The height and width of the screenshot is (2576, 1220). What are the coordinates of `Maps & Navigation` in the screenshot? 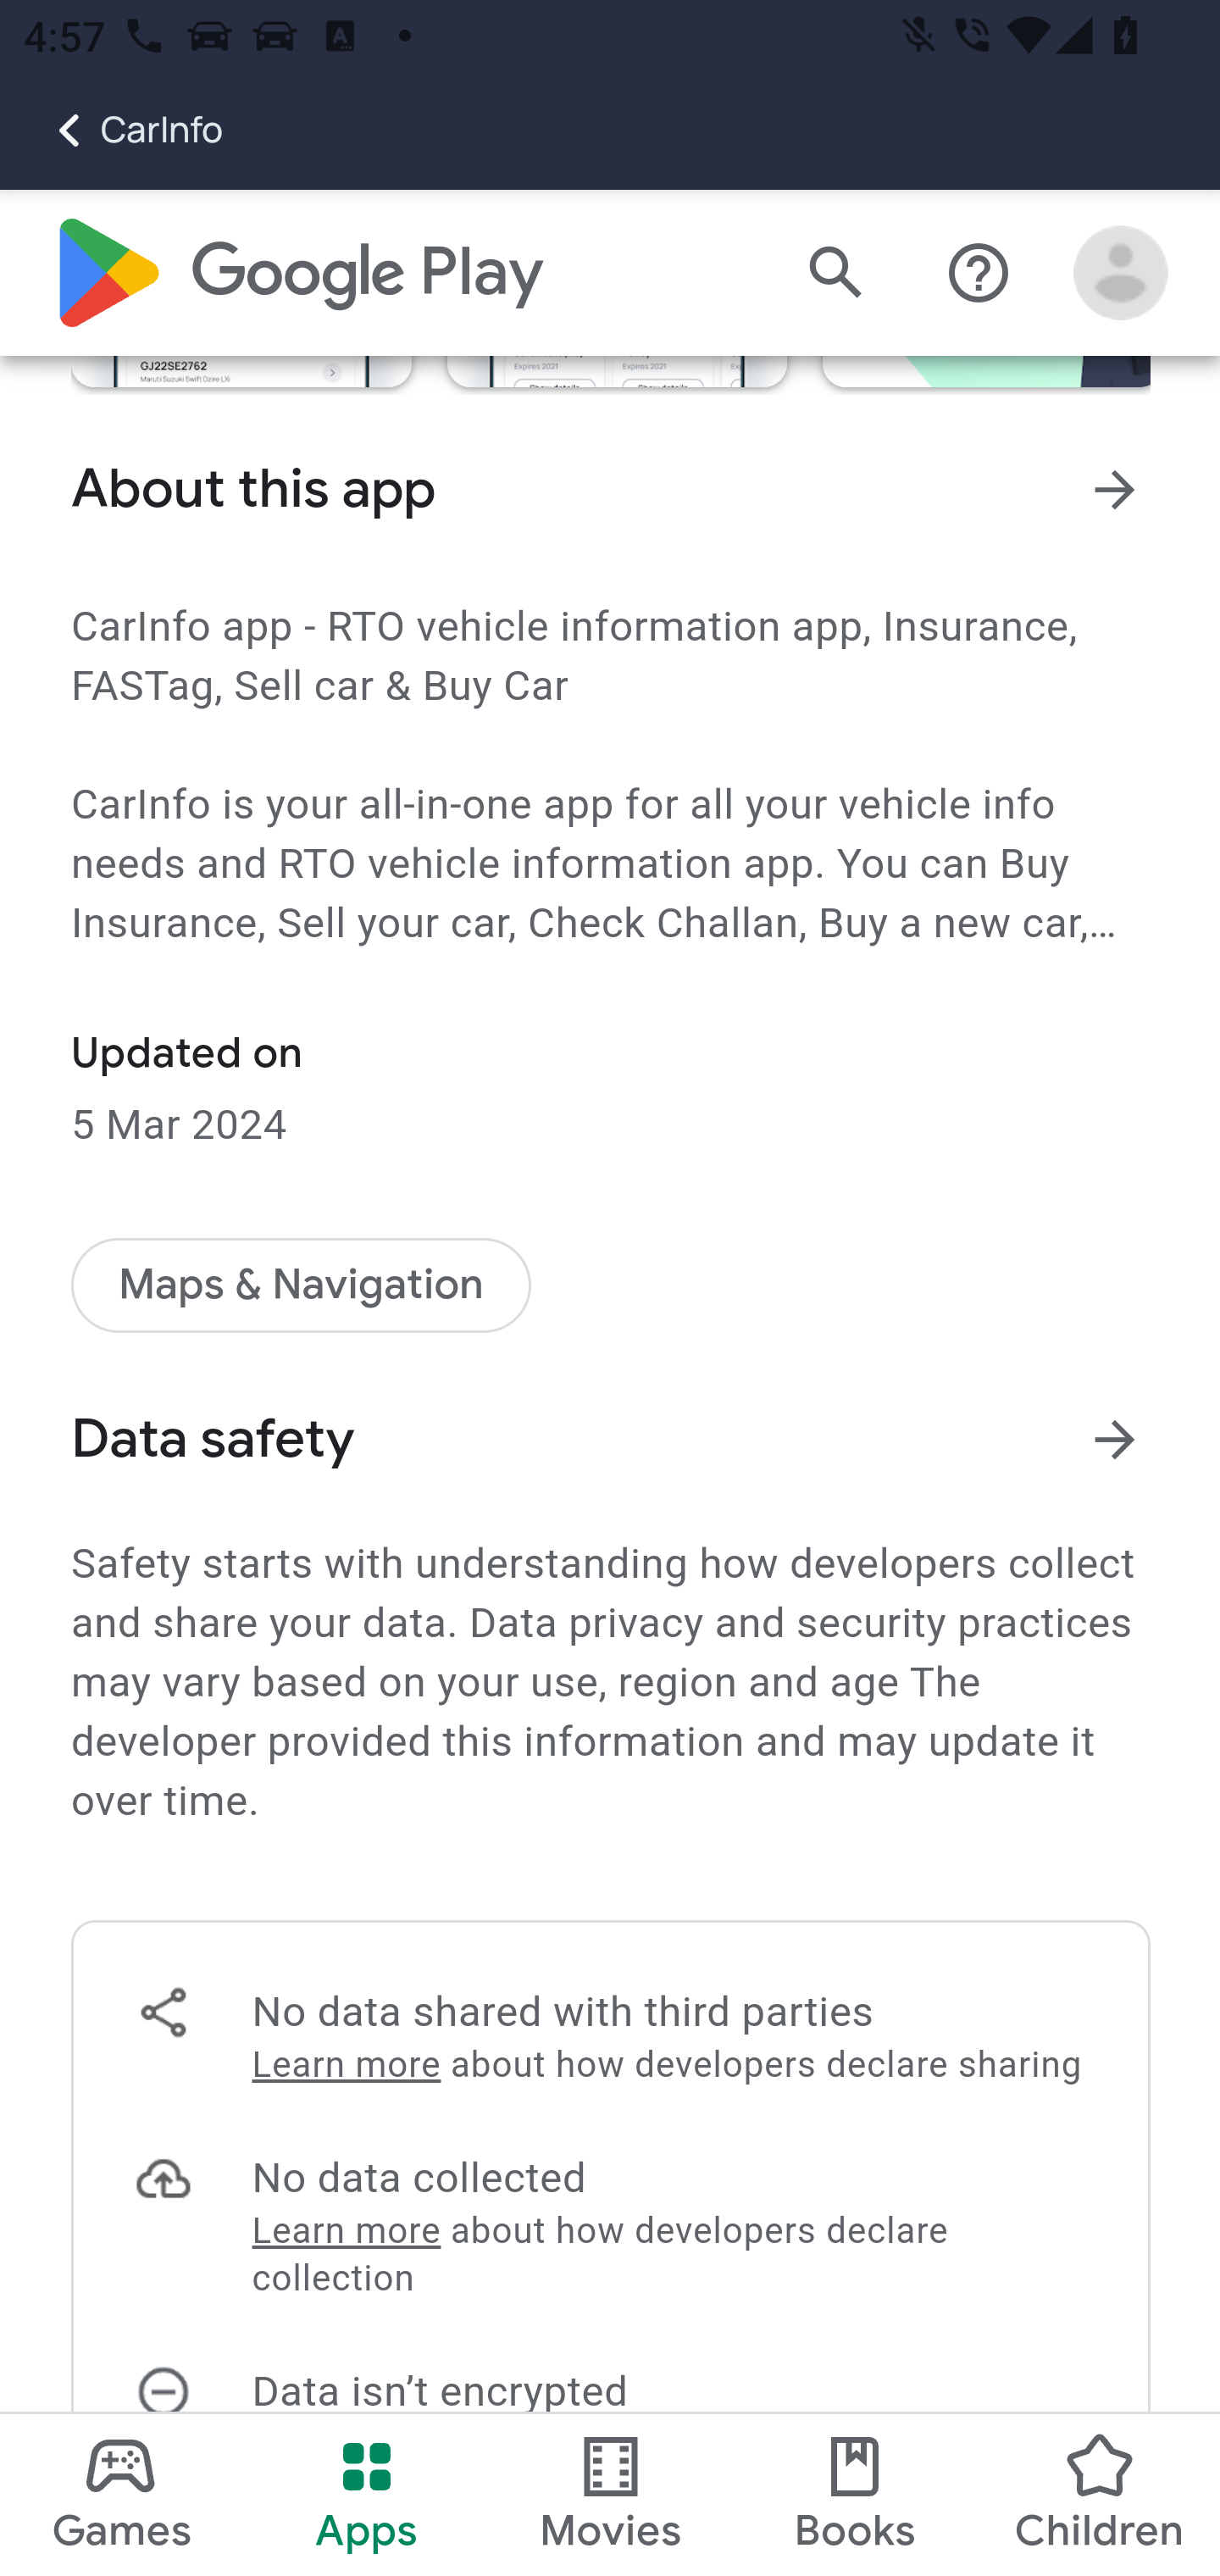 It's located at (302, 1285).